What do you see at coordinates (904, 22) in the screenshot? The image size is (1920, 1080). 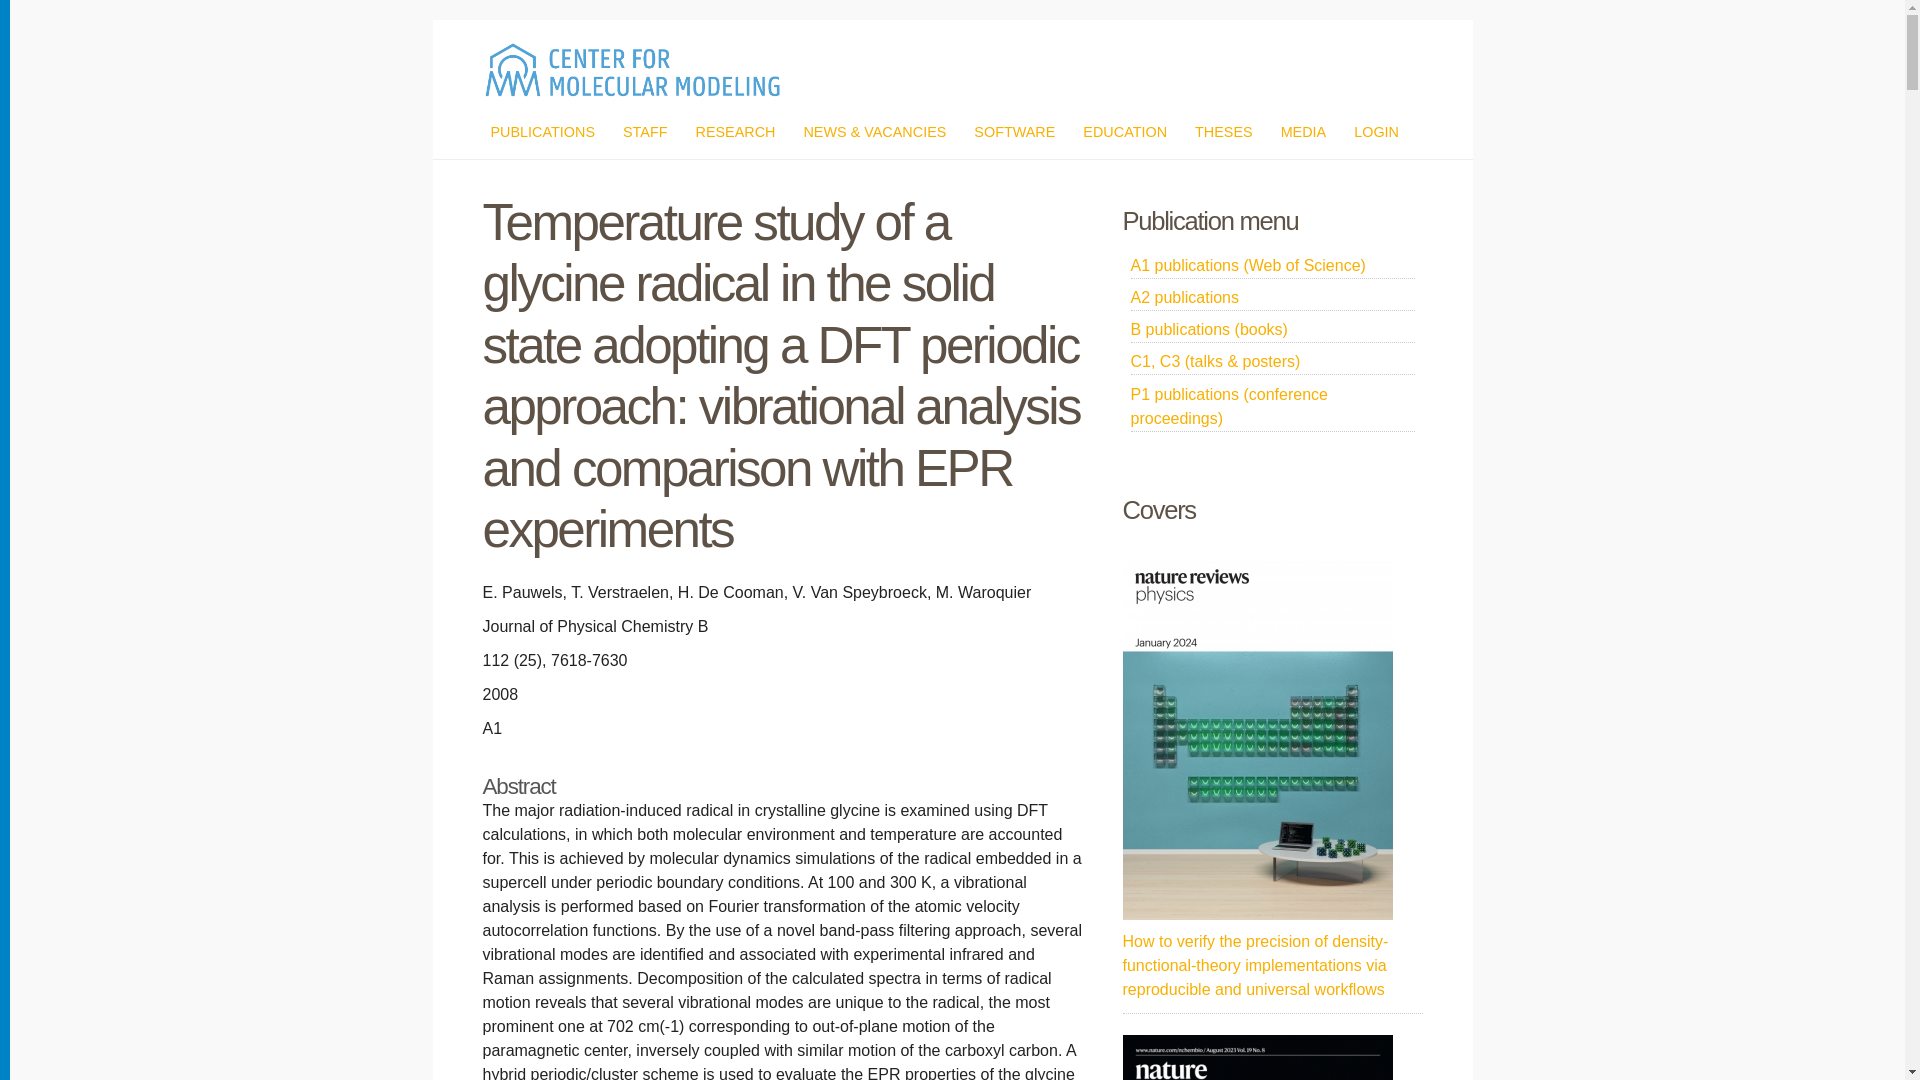 I see `Skip to main content` at bounding box center [904, 22].